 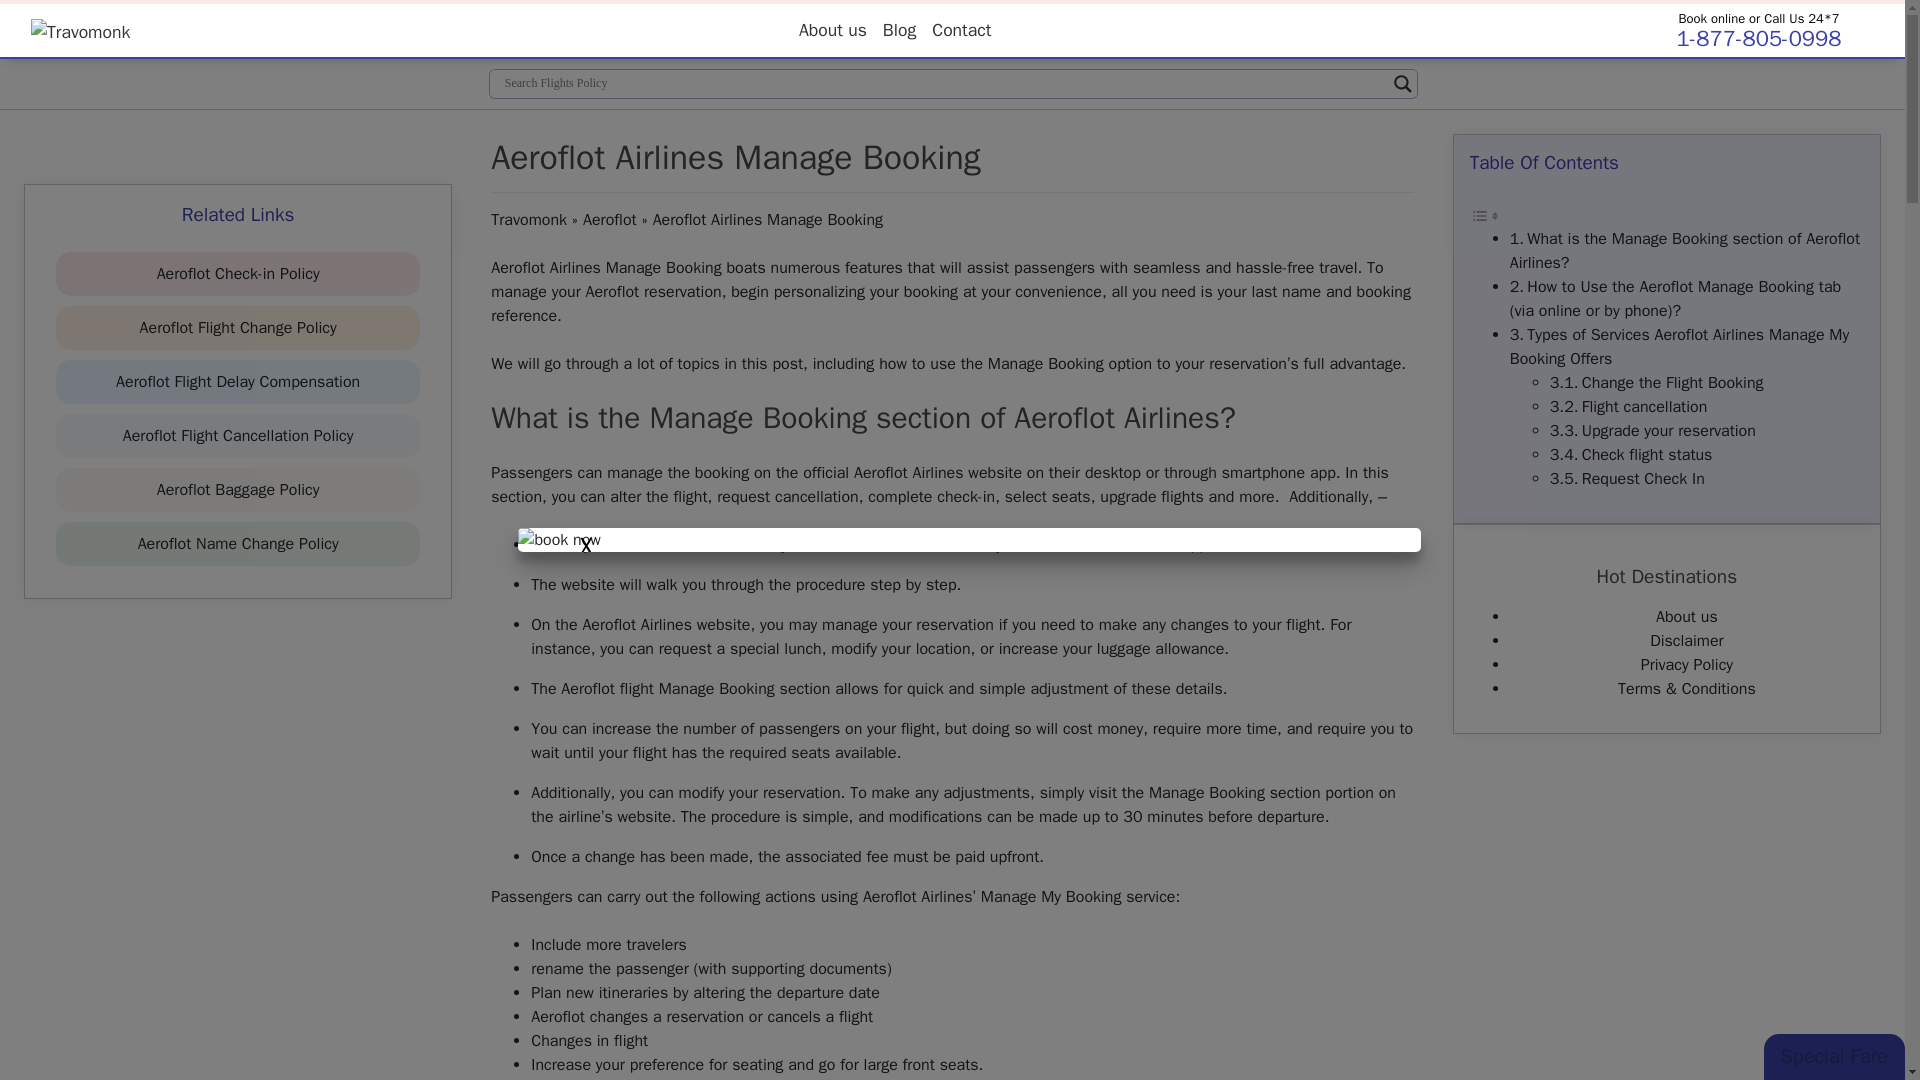 I want to click on Travomonk, so click(x=528, y=220).